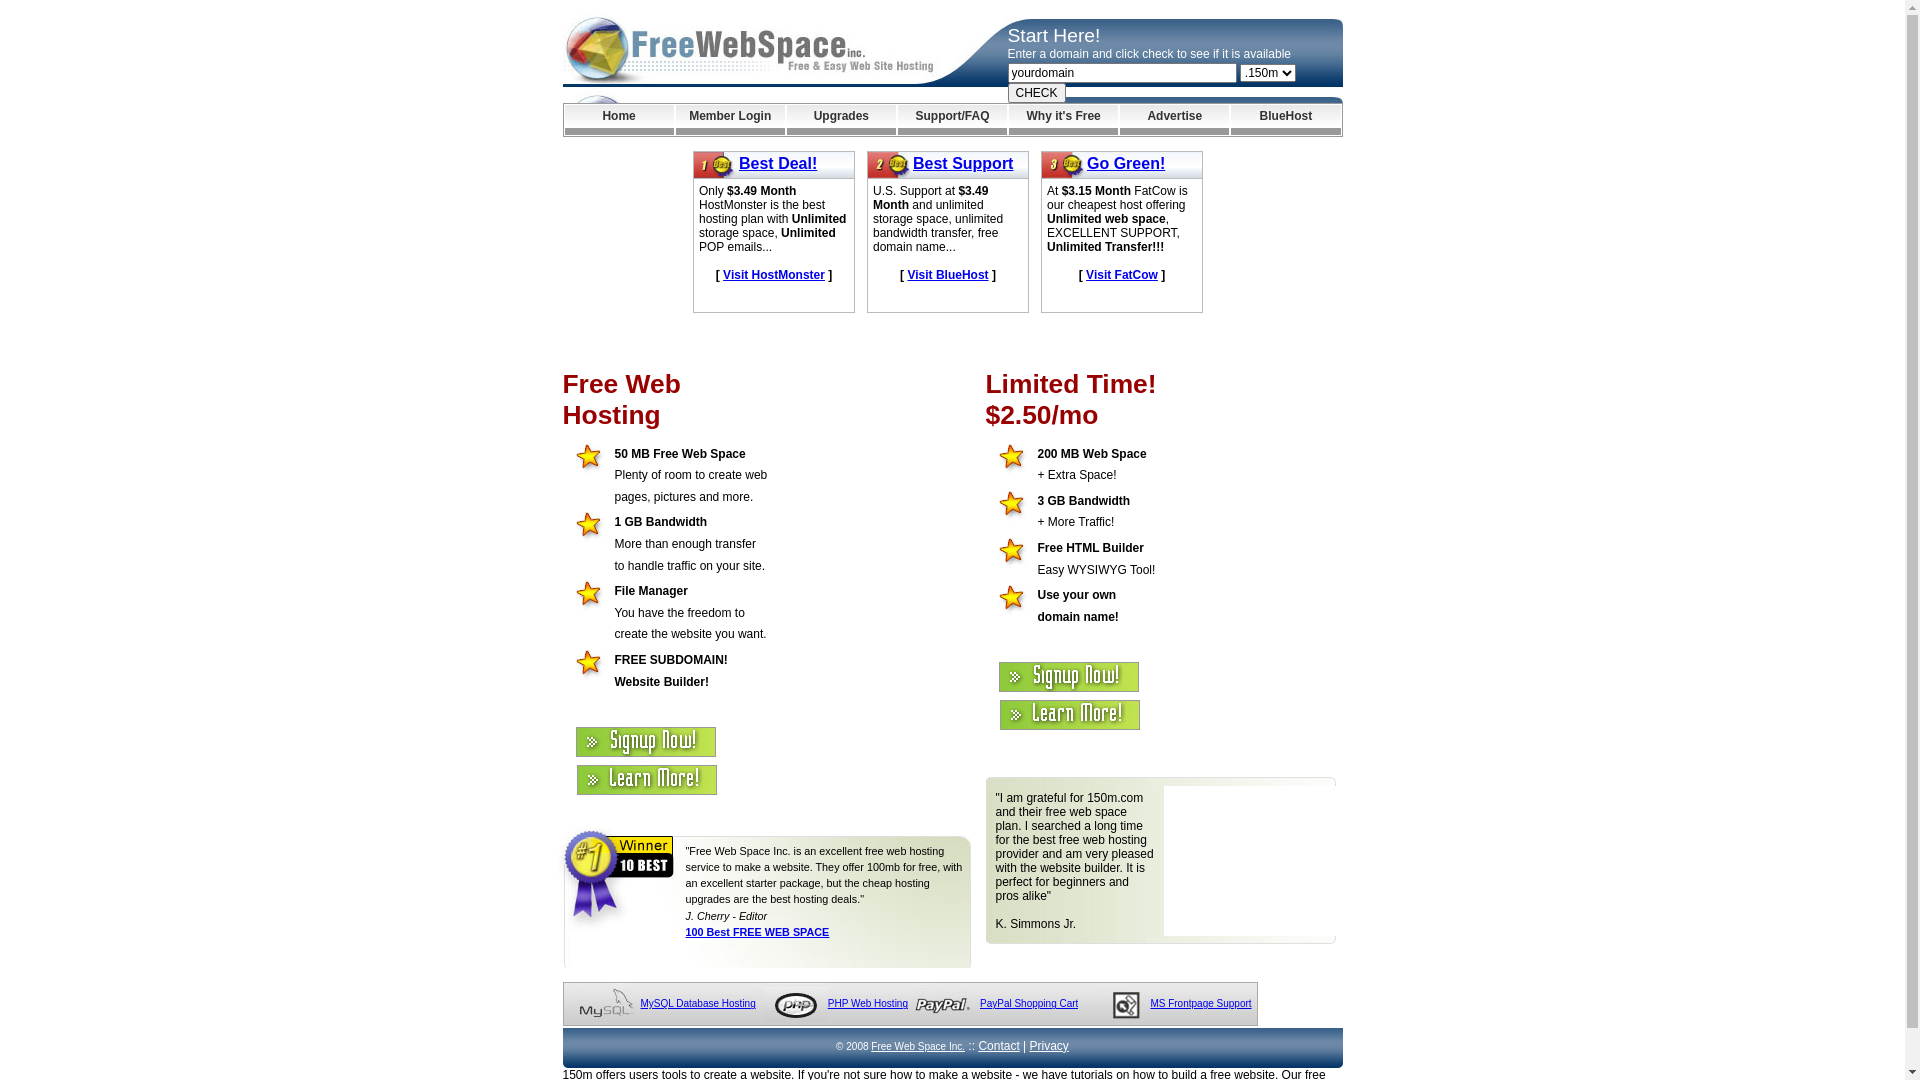  I want to click on 100 Best FREE WEB SPACE, so click(758, 932).